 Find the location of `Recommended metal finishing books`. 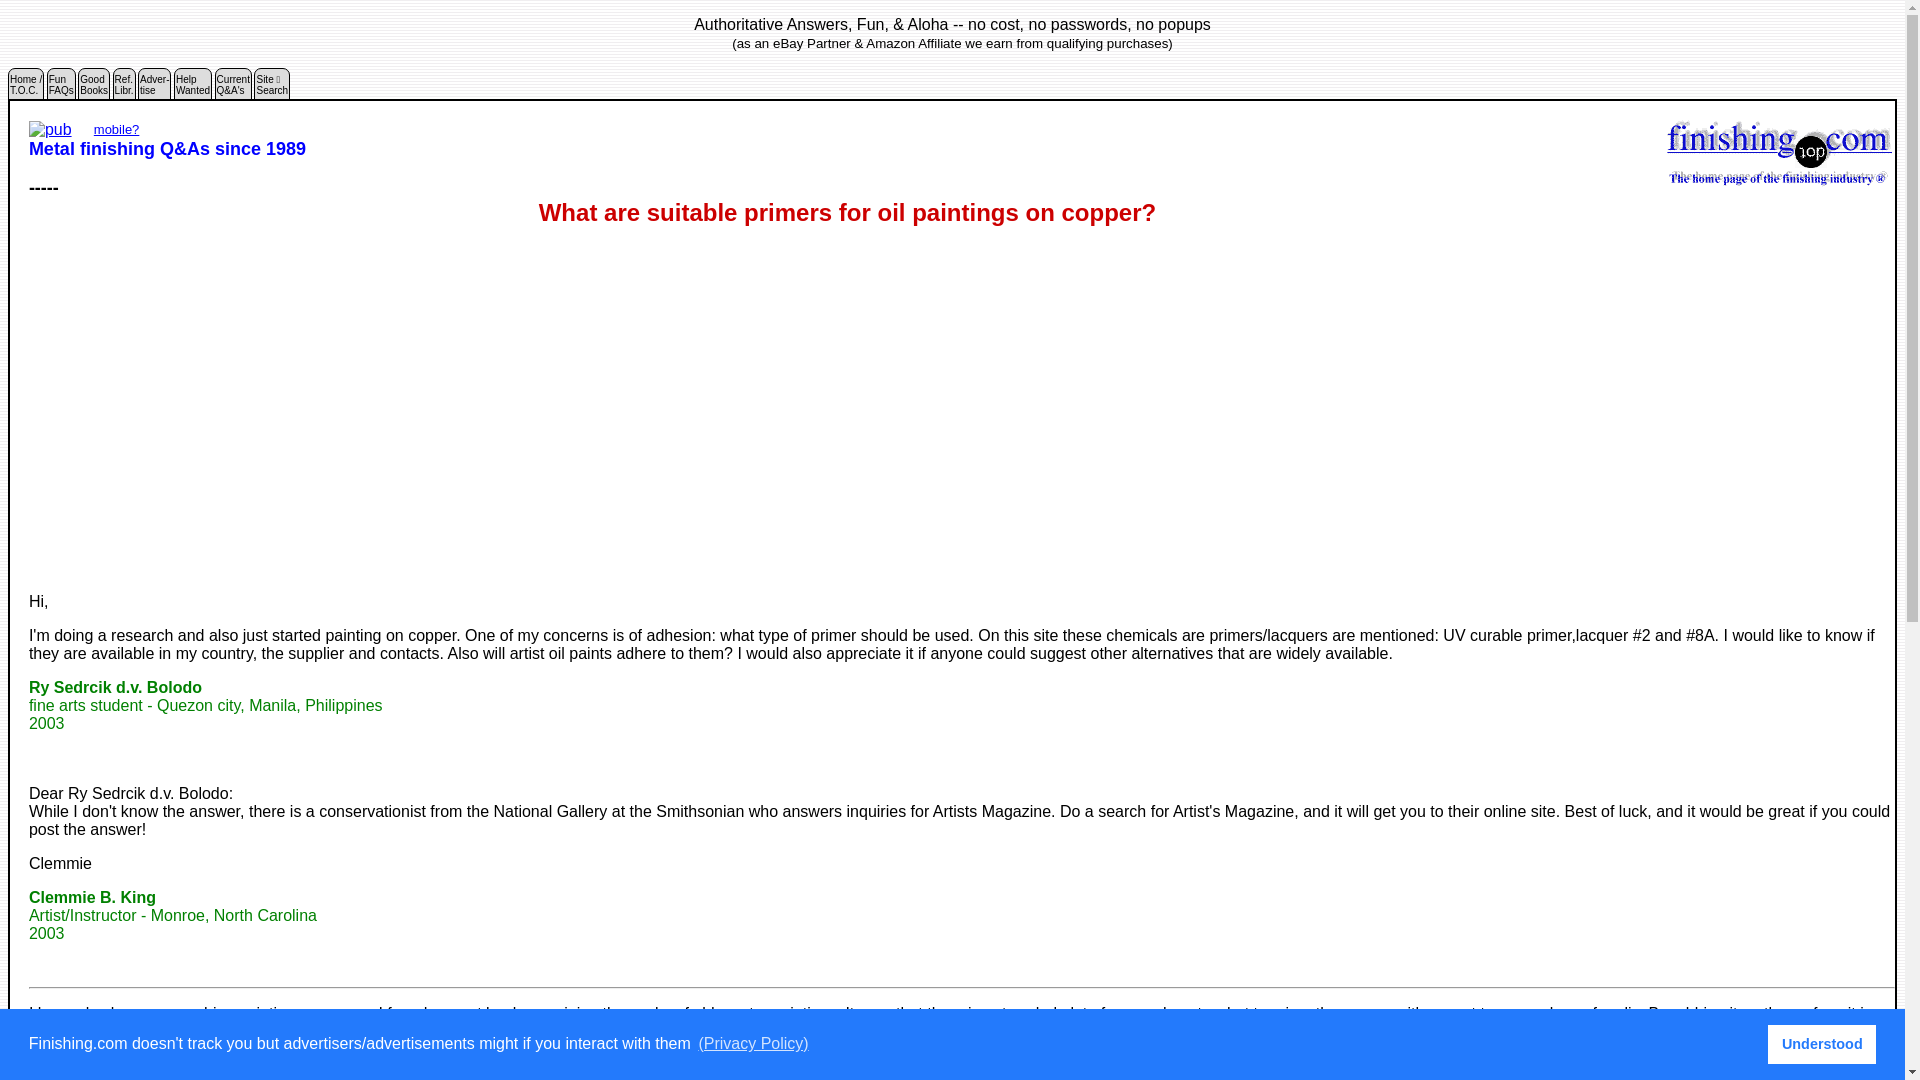

Recommended metal finishing books is located at coordinates (94, 88).